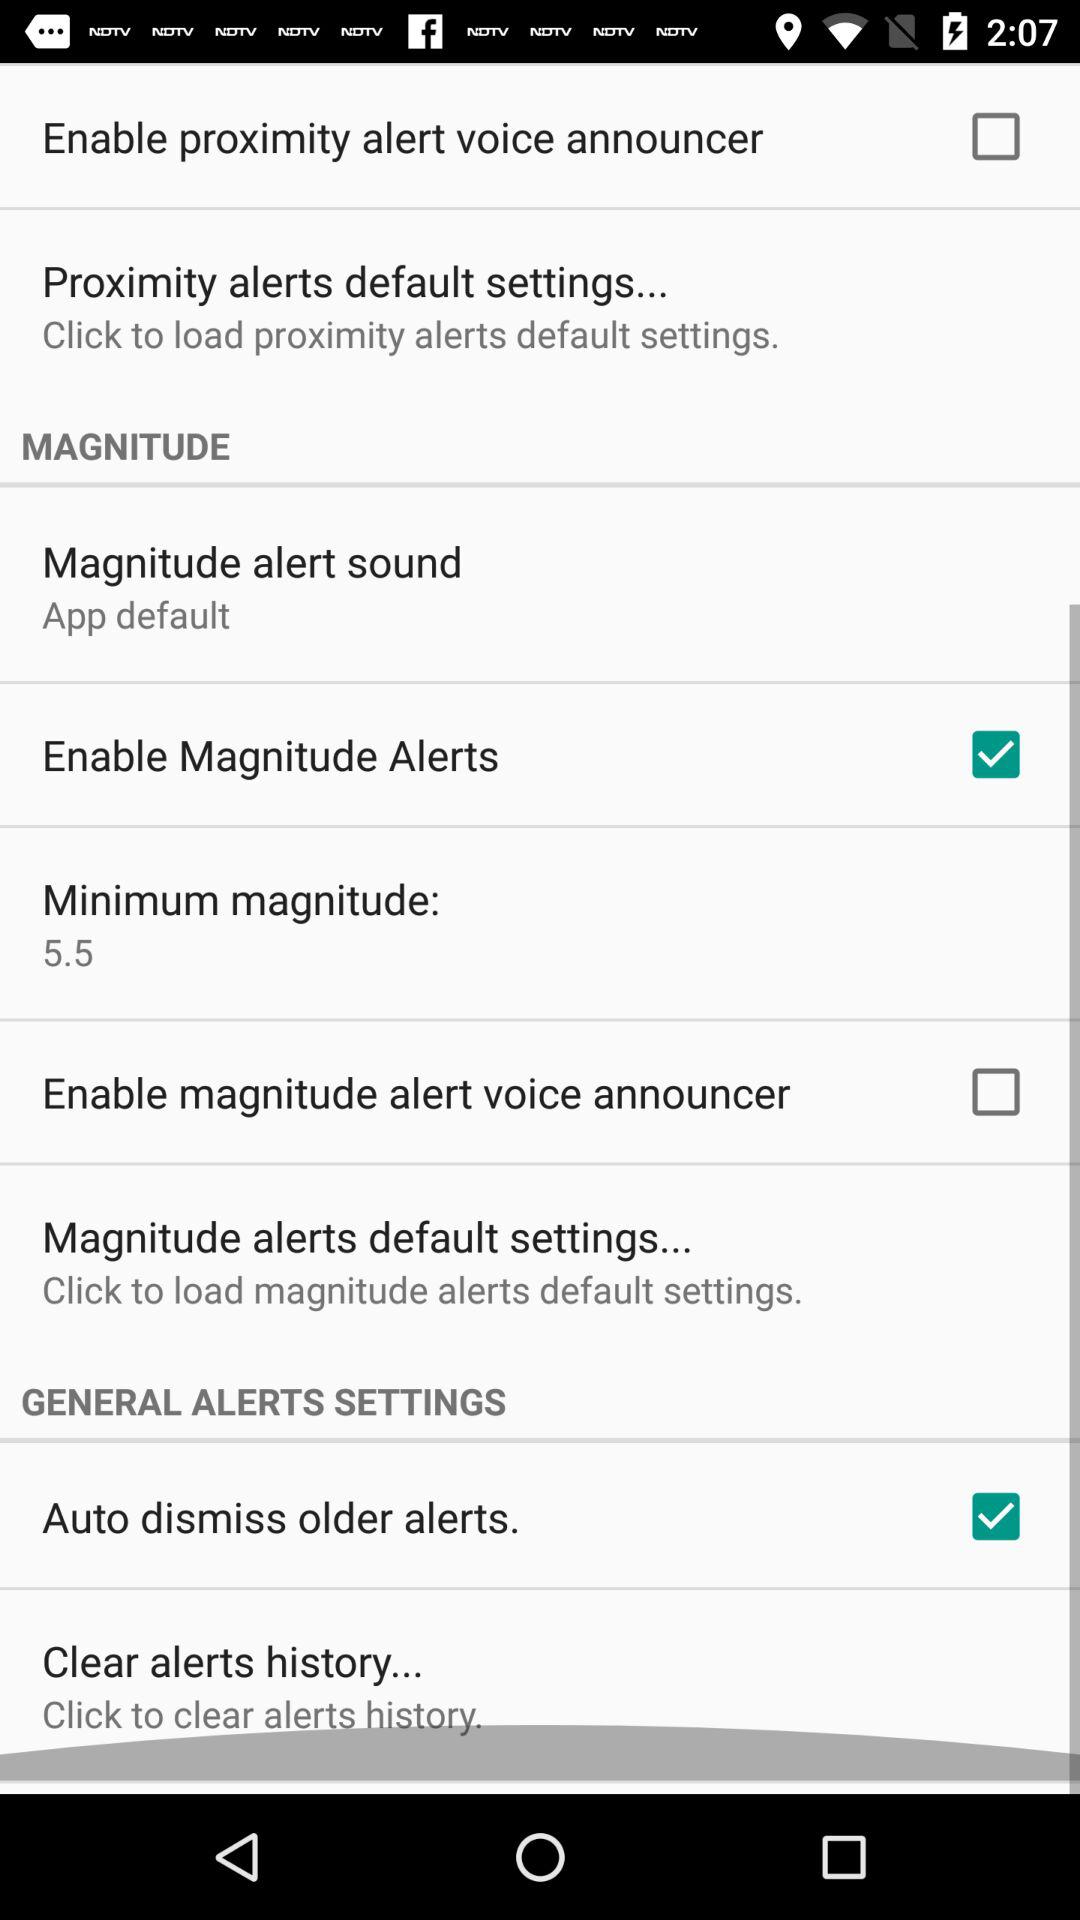  Describe the element at coordinates (281, 1530) in the screenshot. I see `select the icon above the clear alerts history... app` at that location.